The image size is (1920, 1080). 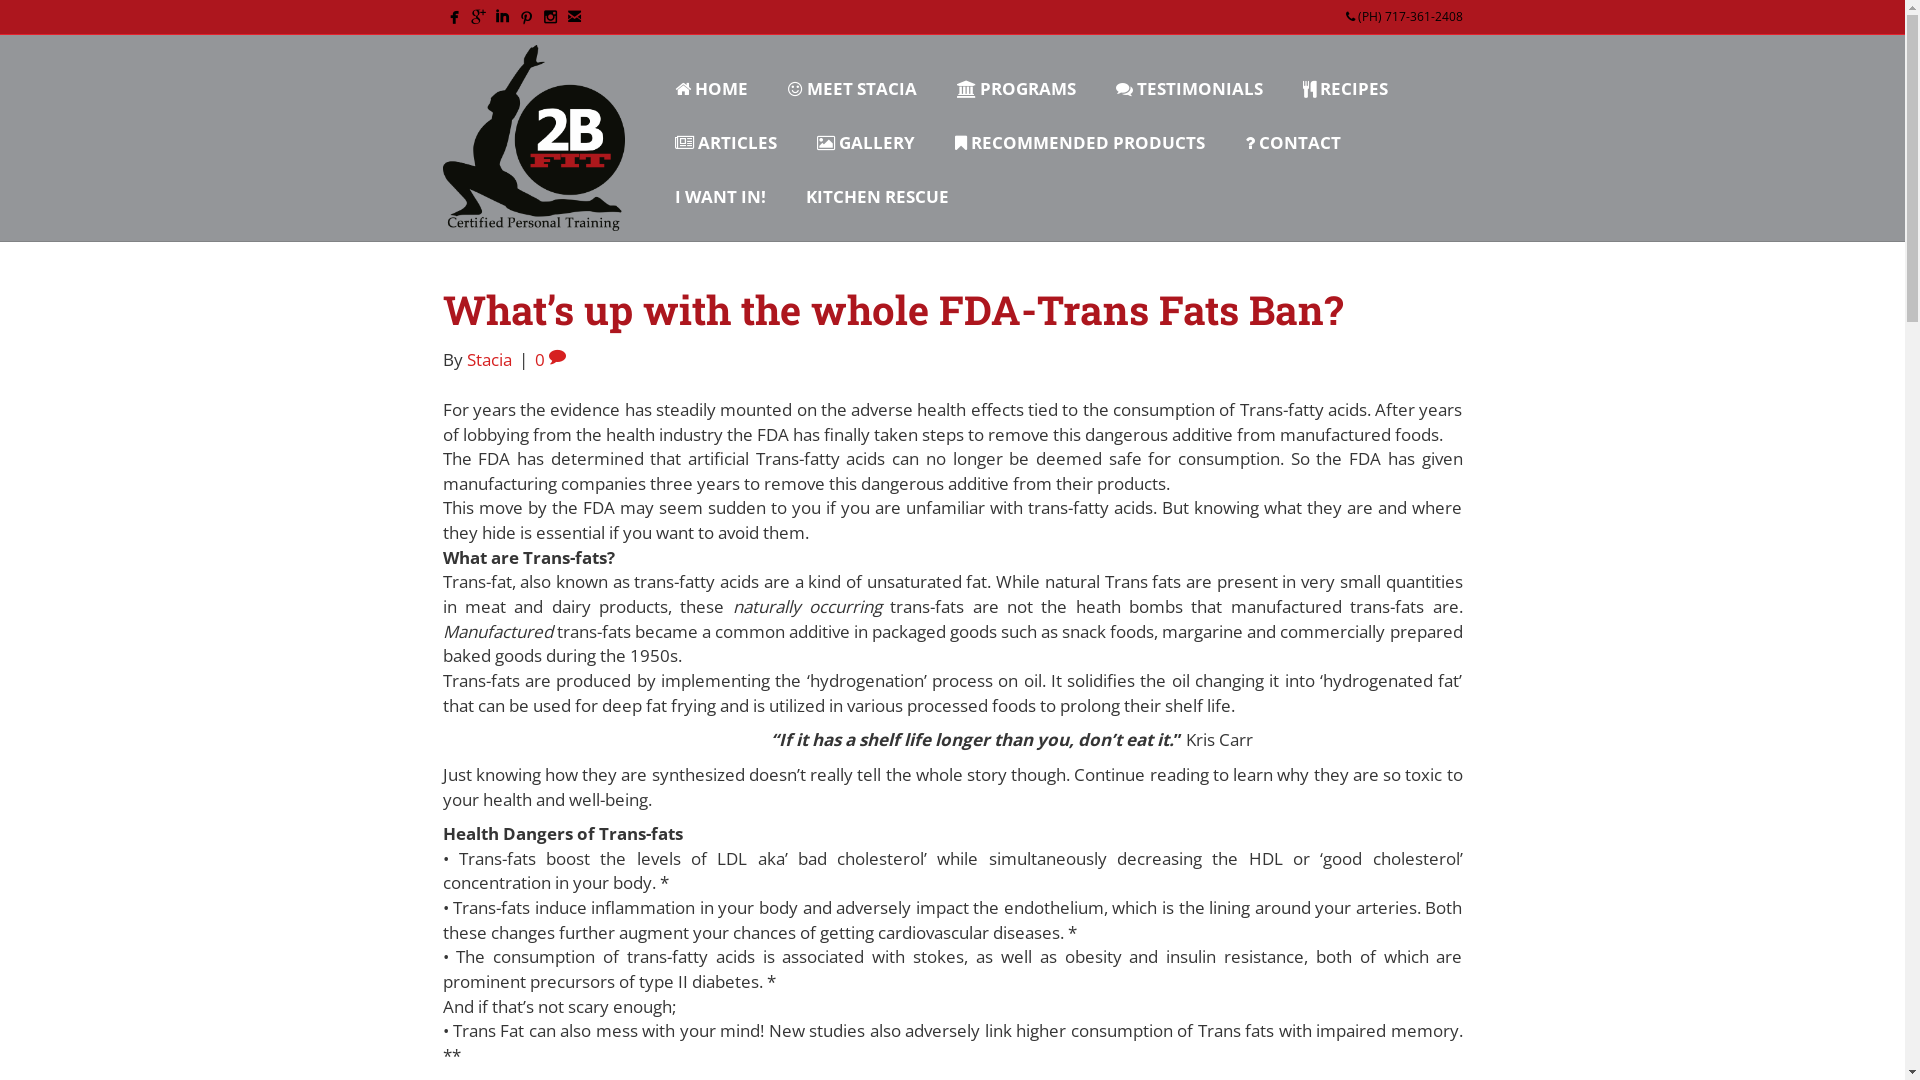 I want to click on MEET STACIA, so click(x=852, y=84).